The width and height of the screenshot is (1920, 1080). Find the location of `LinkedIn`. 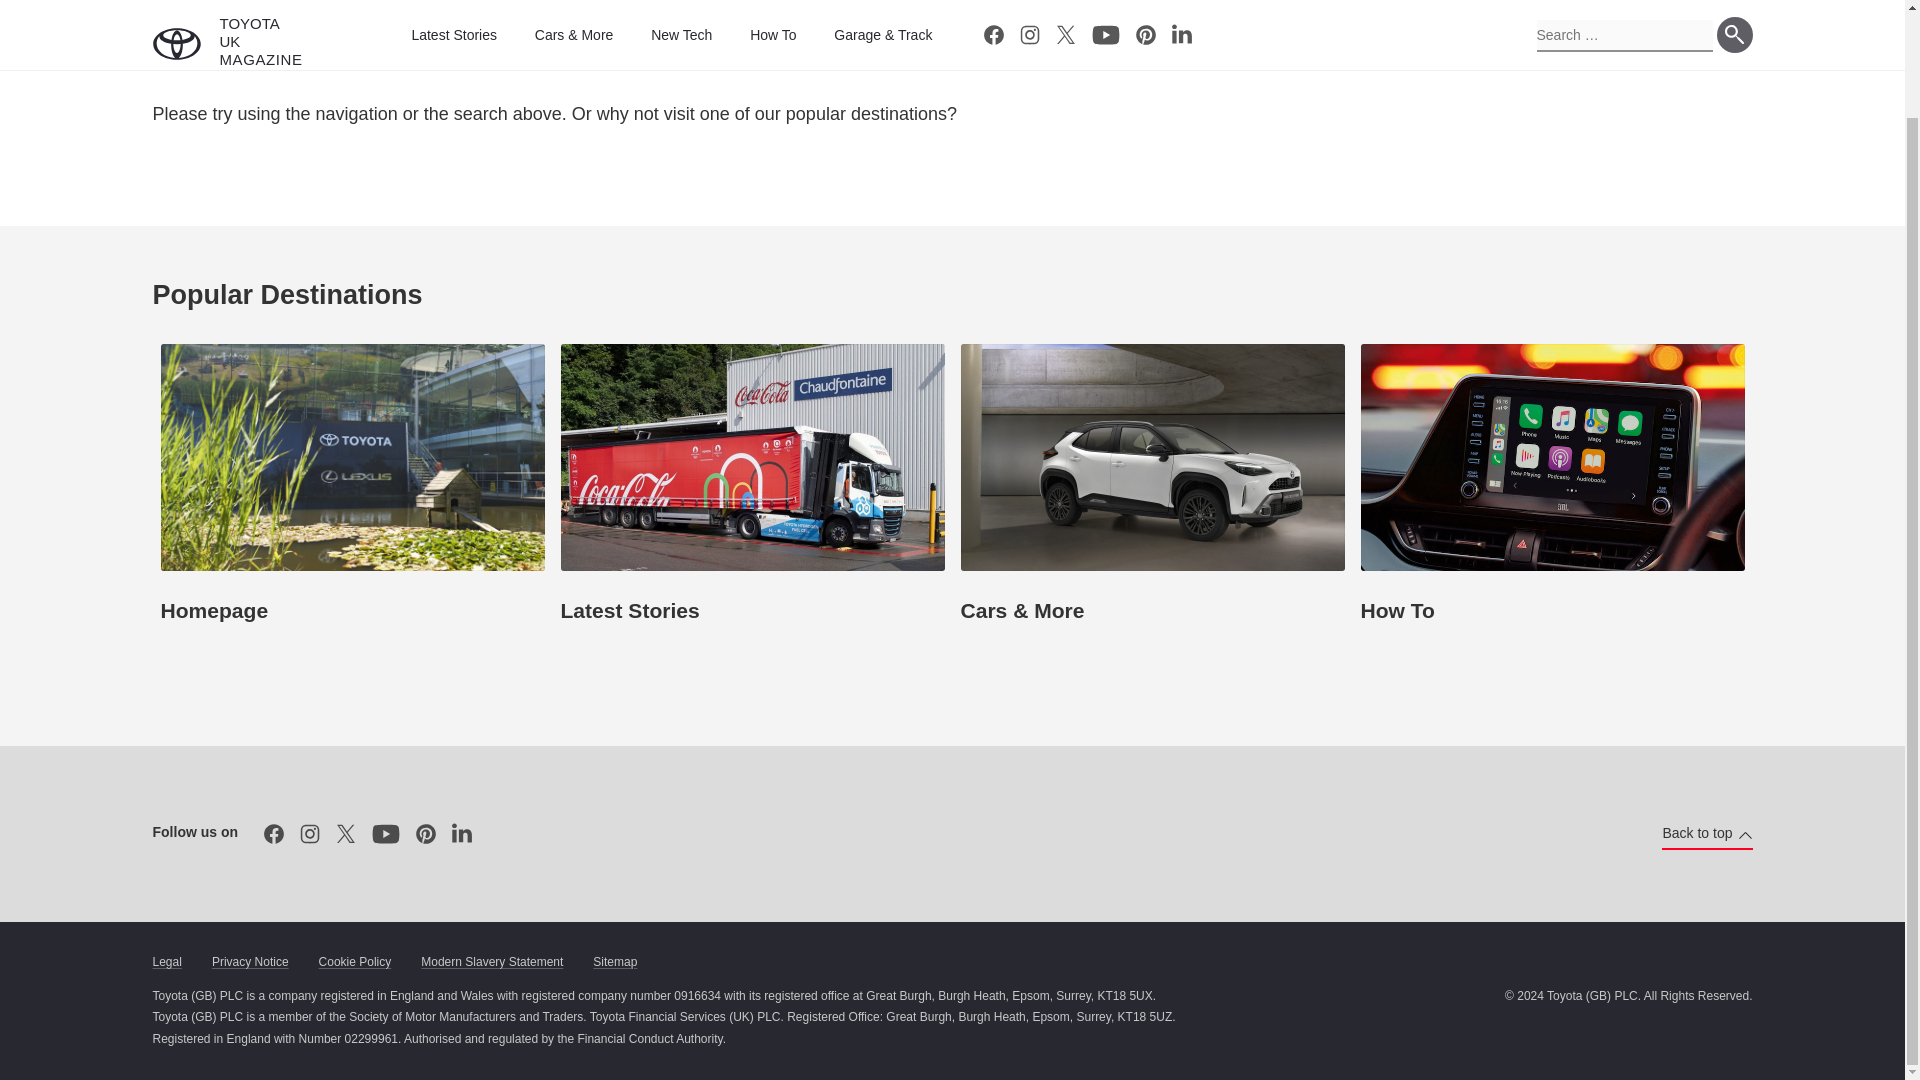

LinkedIn is located at coordinates (462, 834).